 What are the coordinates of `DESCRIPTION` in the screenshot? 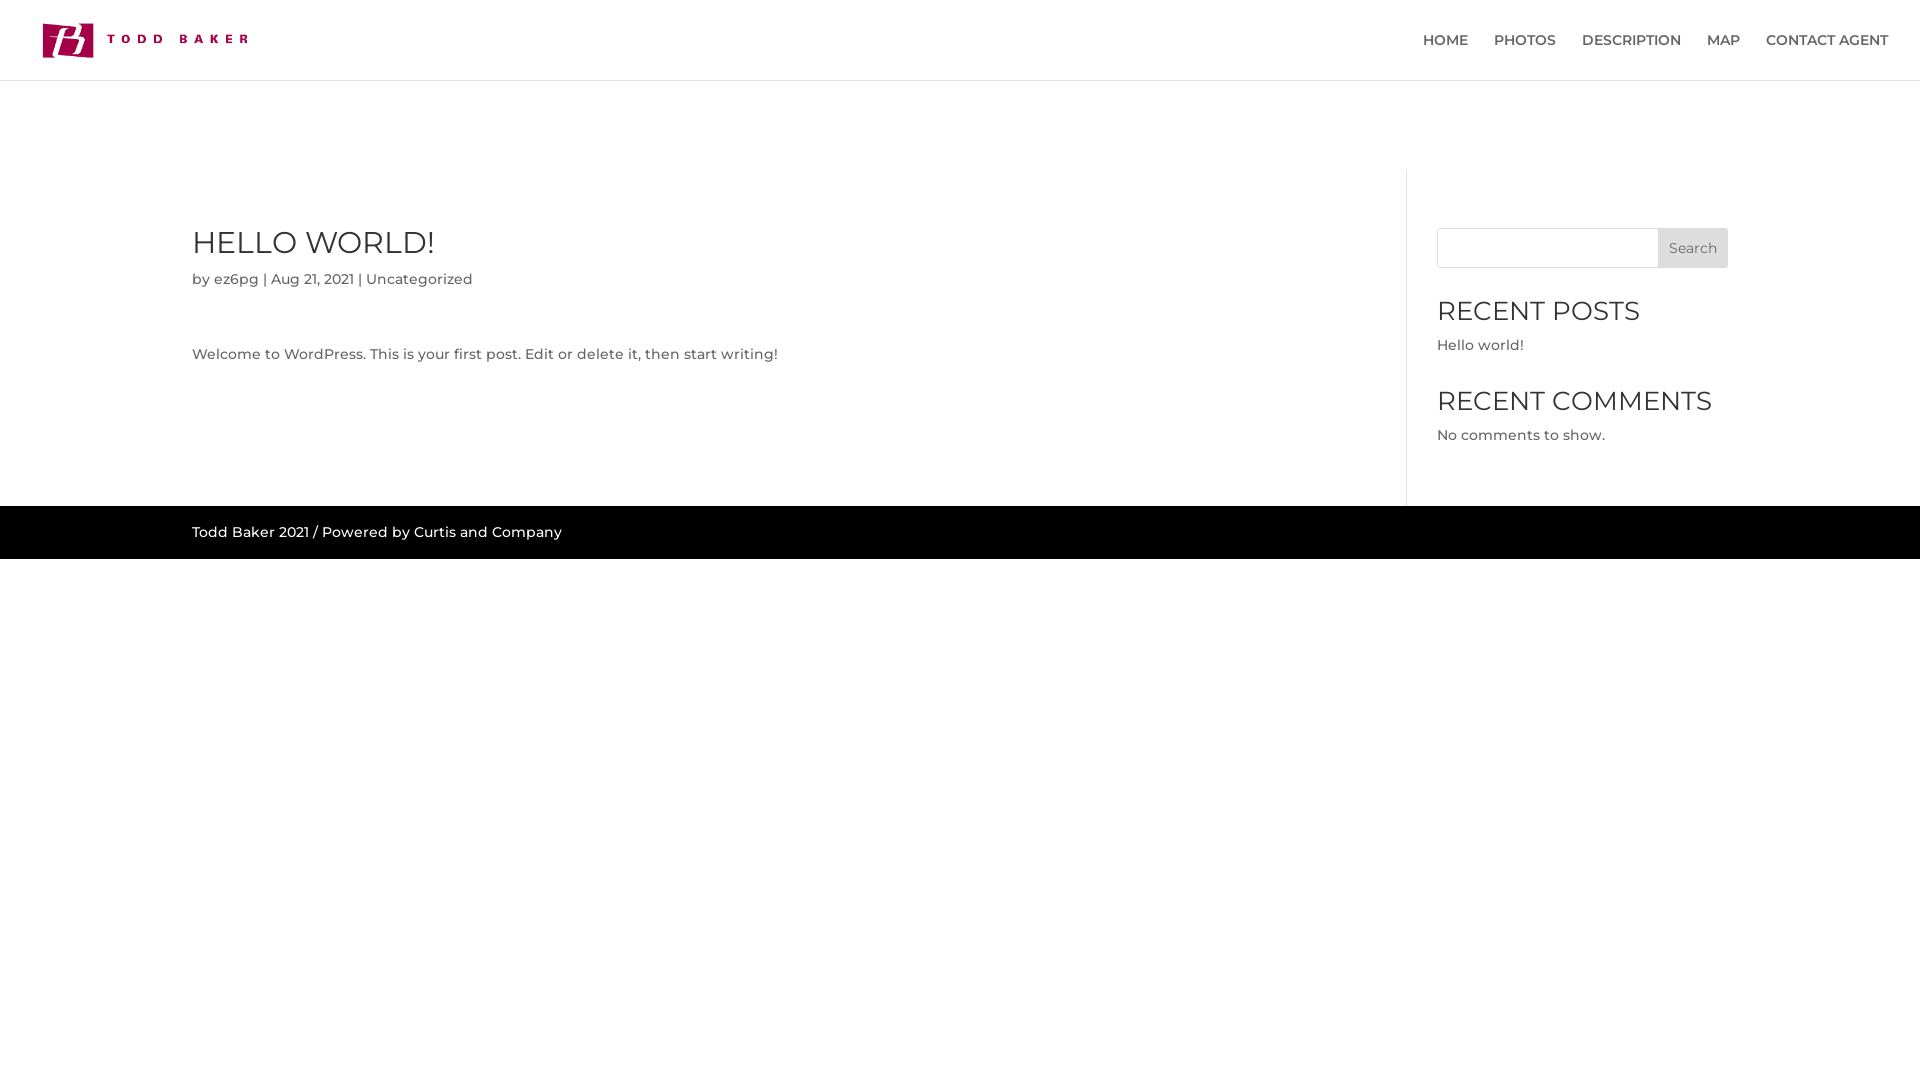 It's located at (1632, 56).